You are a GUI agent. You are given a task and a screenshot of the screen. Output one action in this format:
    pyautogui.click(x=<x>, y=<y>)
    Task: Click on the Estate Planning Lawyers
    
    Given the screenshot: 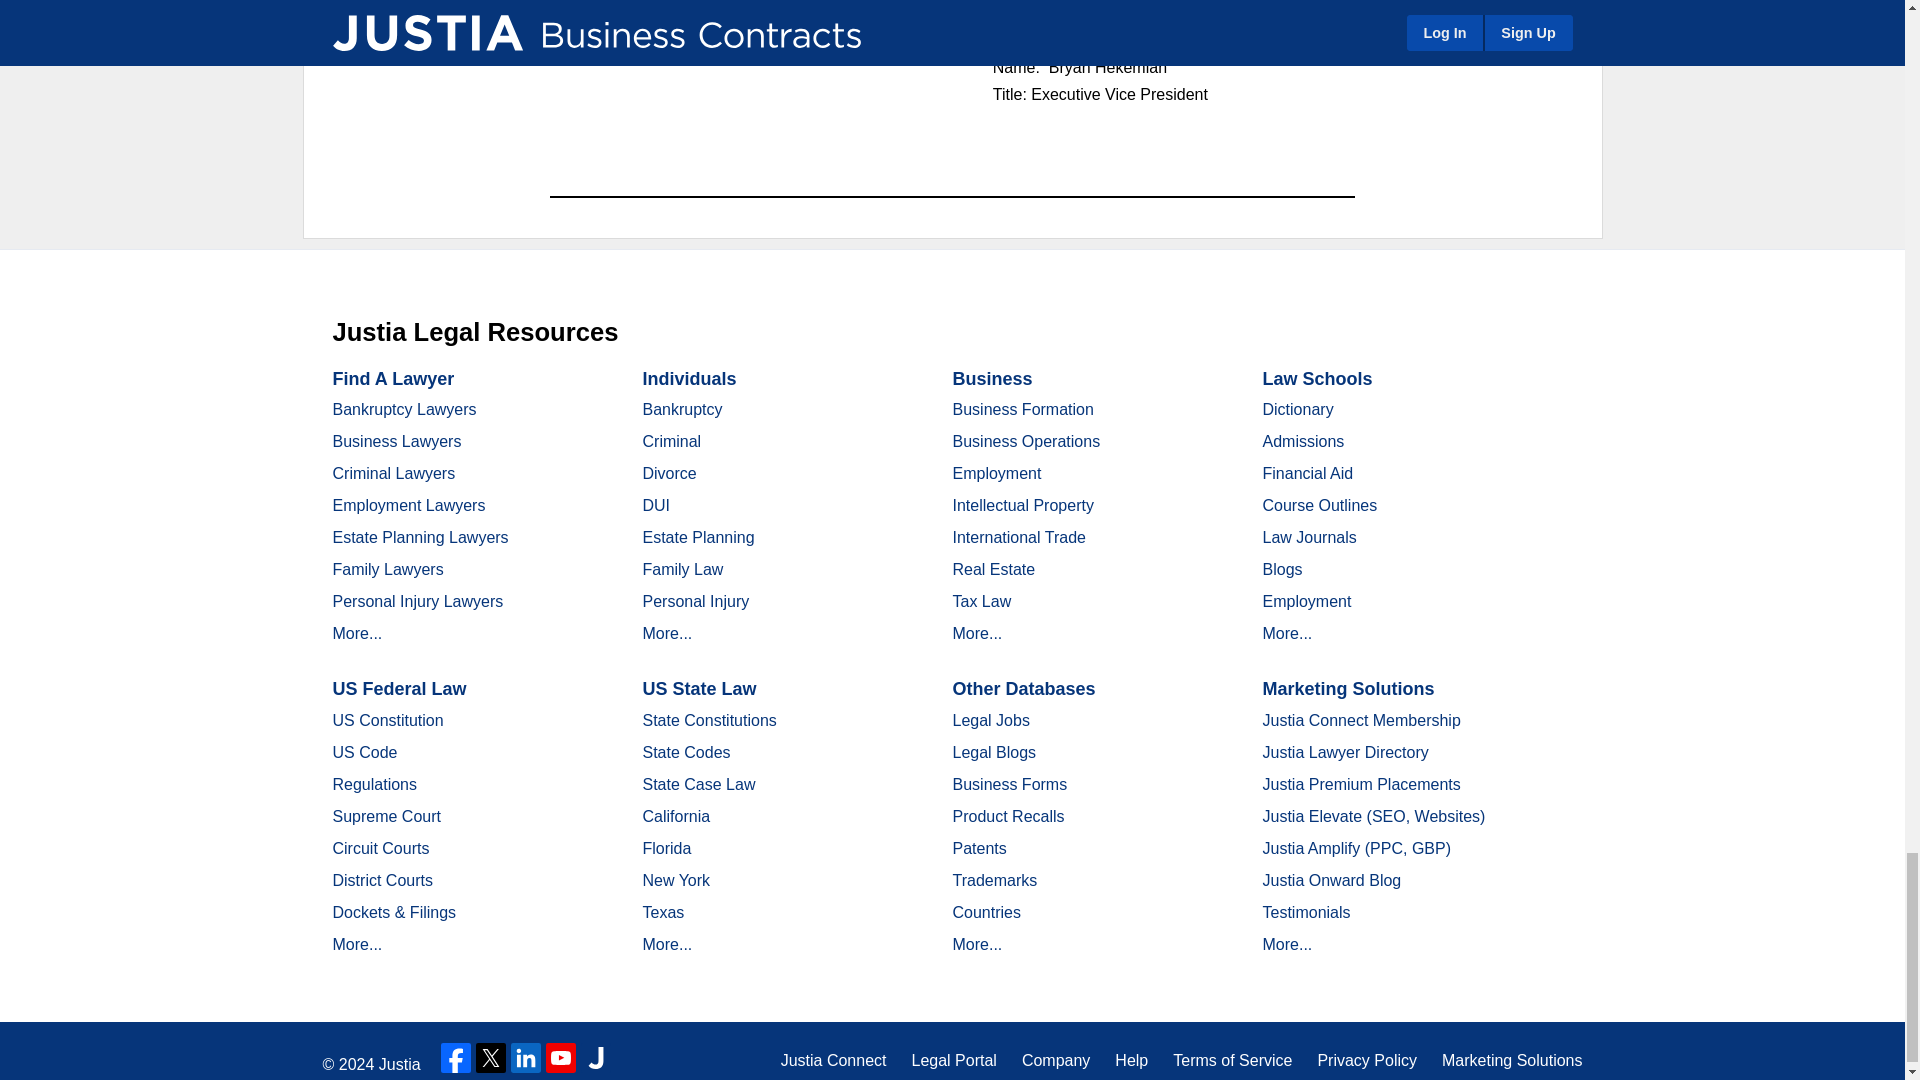 What is the action you would take?
    pyautogui.click(x=420, y=538)
    